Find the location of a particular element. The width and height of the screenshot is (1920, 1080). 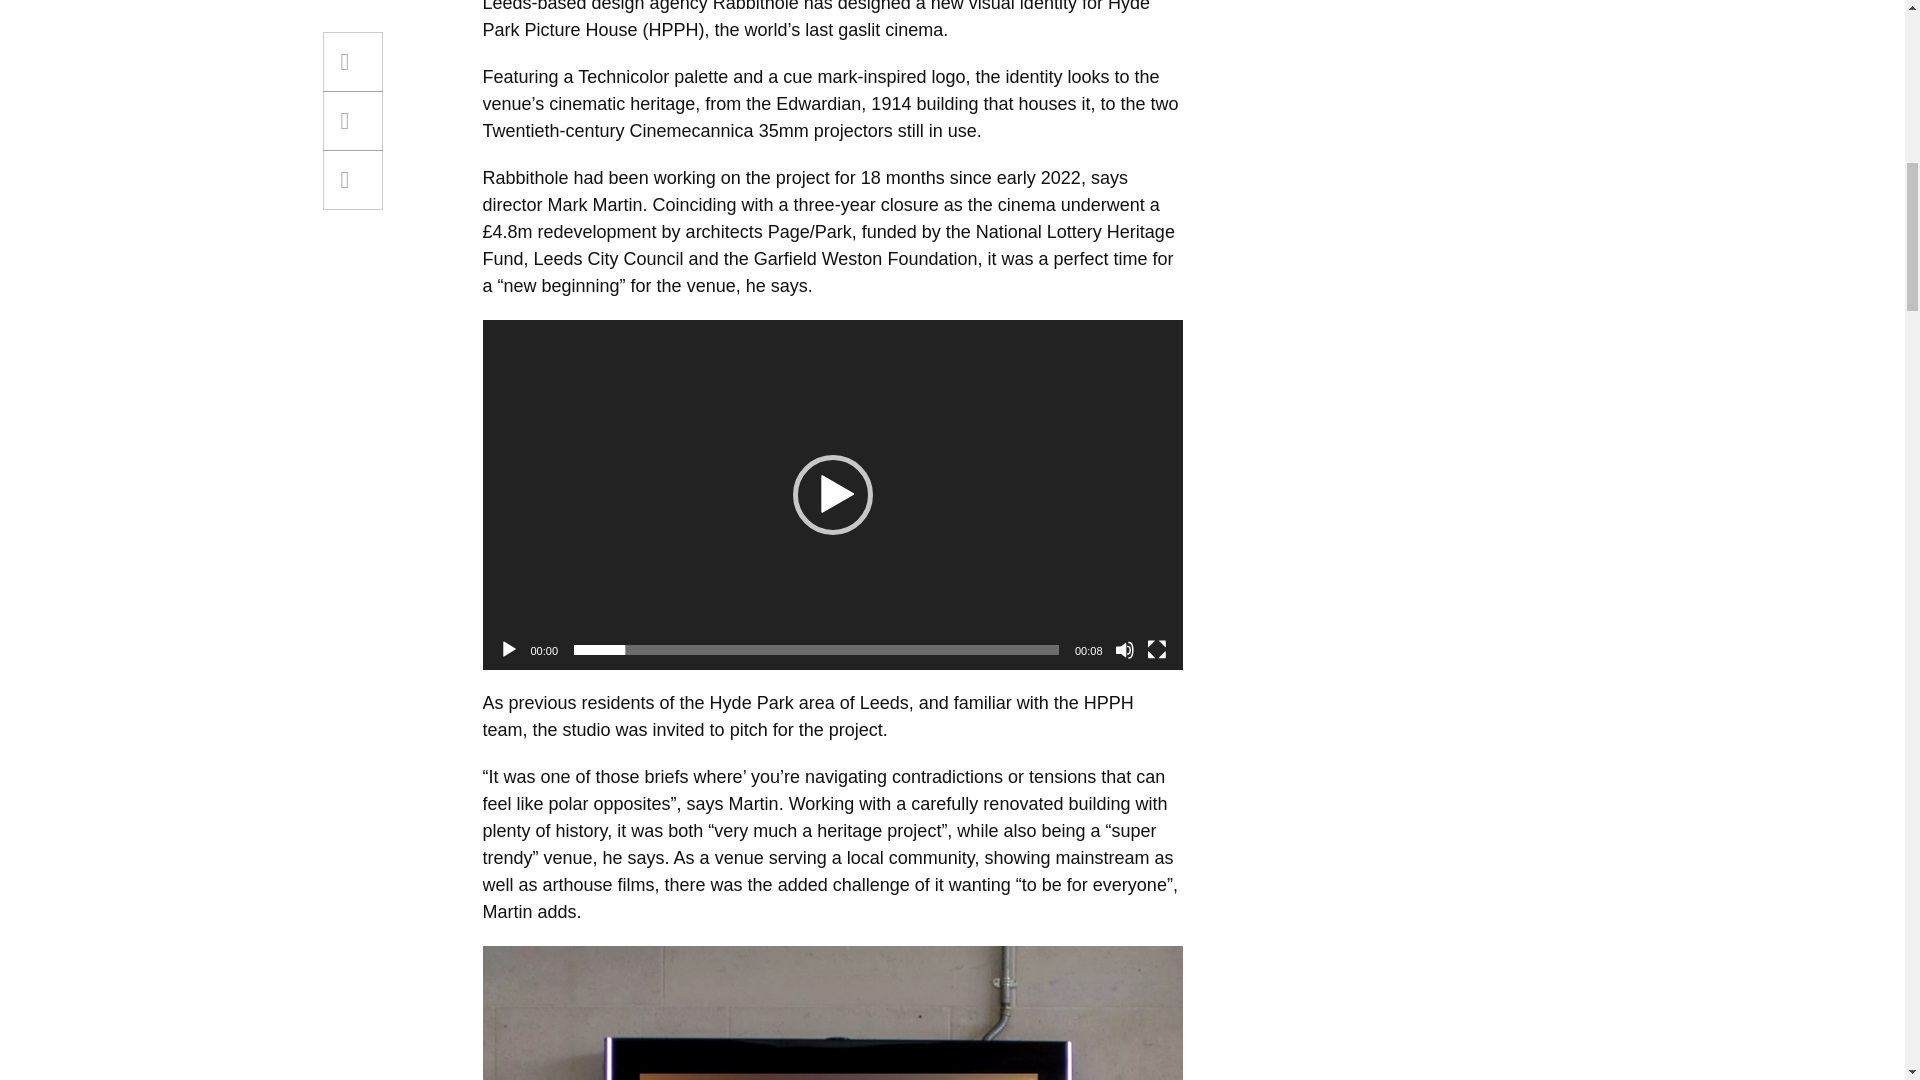

Play is located at coordinates (508, 650).